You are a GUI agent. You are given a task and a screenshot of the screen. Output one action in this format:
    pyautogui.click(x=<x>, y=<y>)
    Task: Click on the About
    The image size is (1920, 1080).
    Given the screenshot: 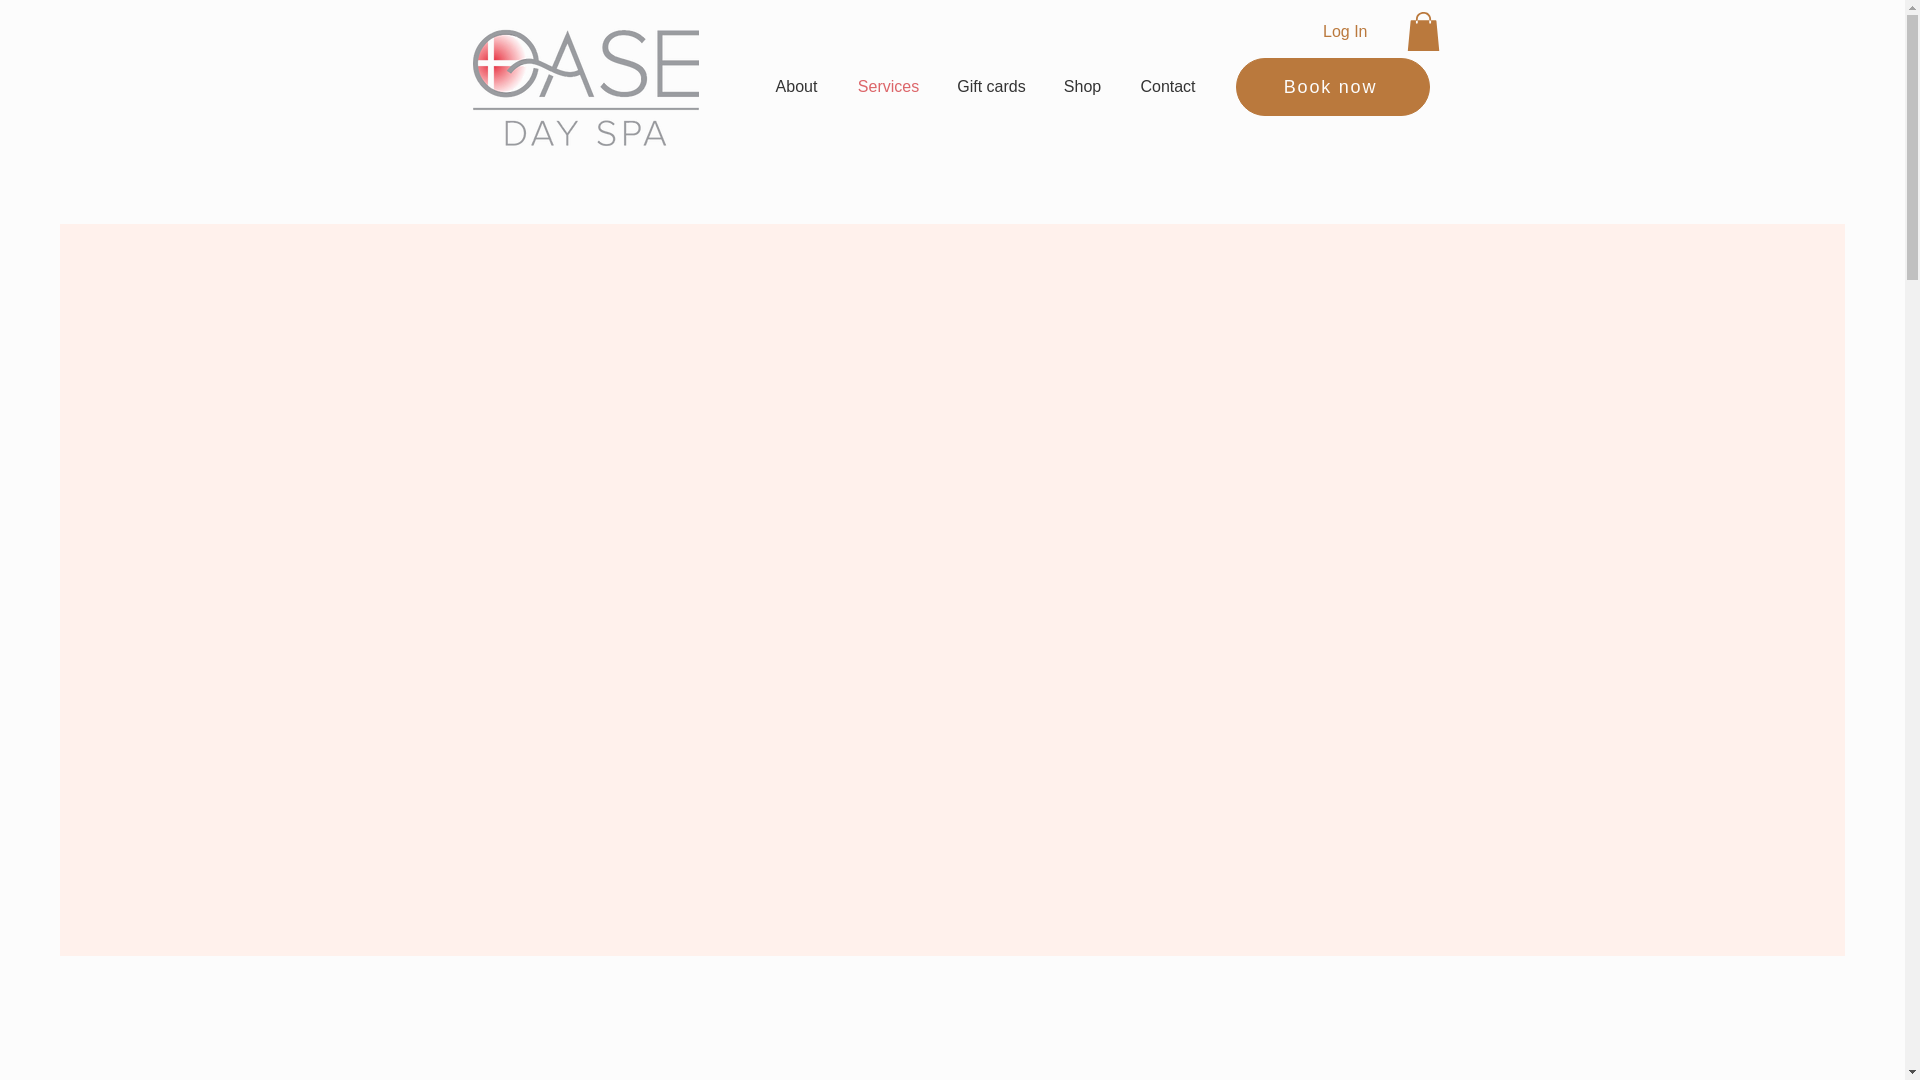 What is the action you would take?
    pyautogui.click(x=796, y=86)
    